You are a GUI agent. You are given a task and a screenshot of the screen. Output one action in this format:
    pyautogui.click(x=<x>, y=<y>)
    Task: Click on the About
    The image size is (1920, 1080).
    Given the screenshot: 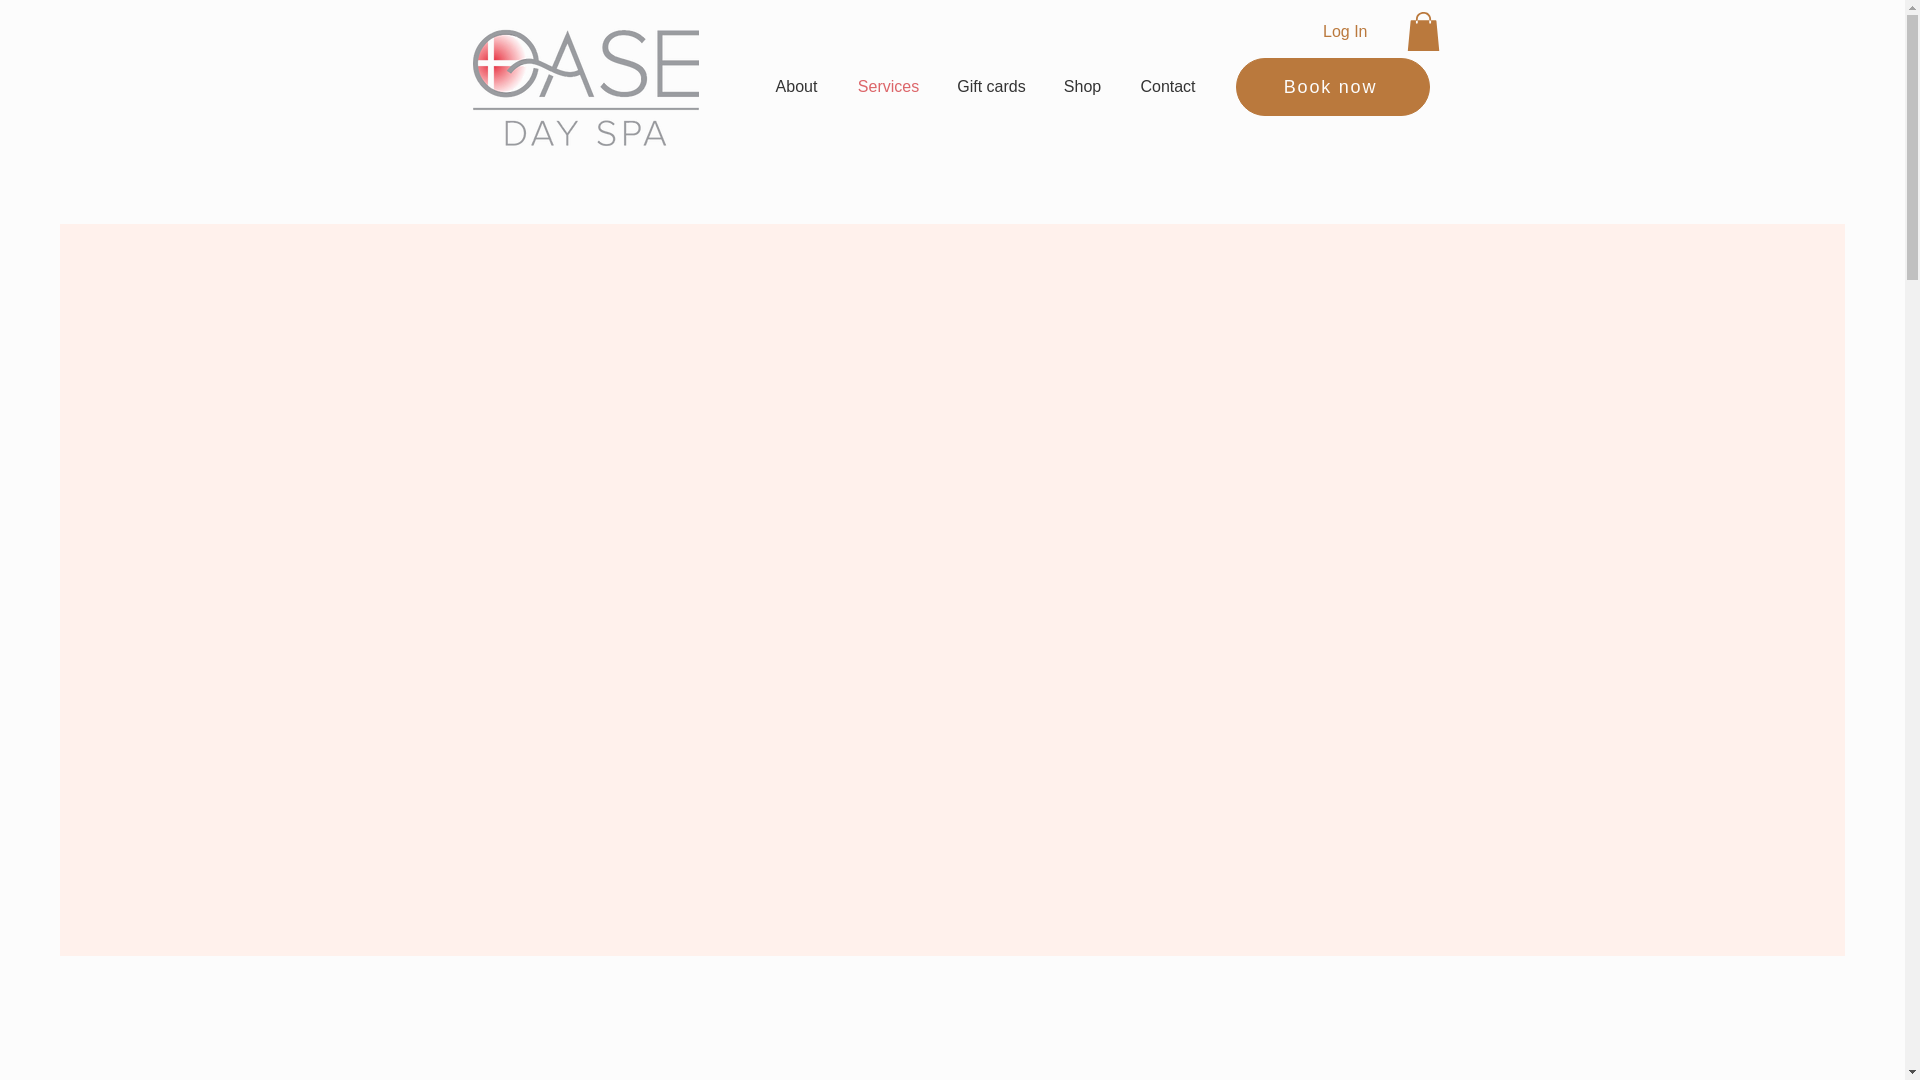 What is the action you would take?
    pyautogui.click(x=796, y=86)
    